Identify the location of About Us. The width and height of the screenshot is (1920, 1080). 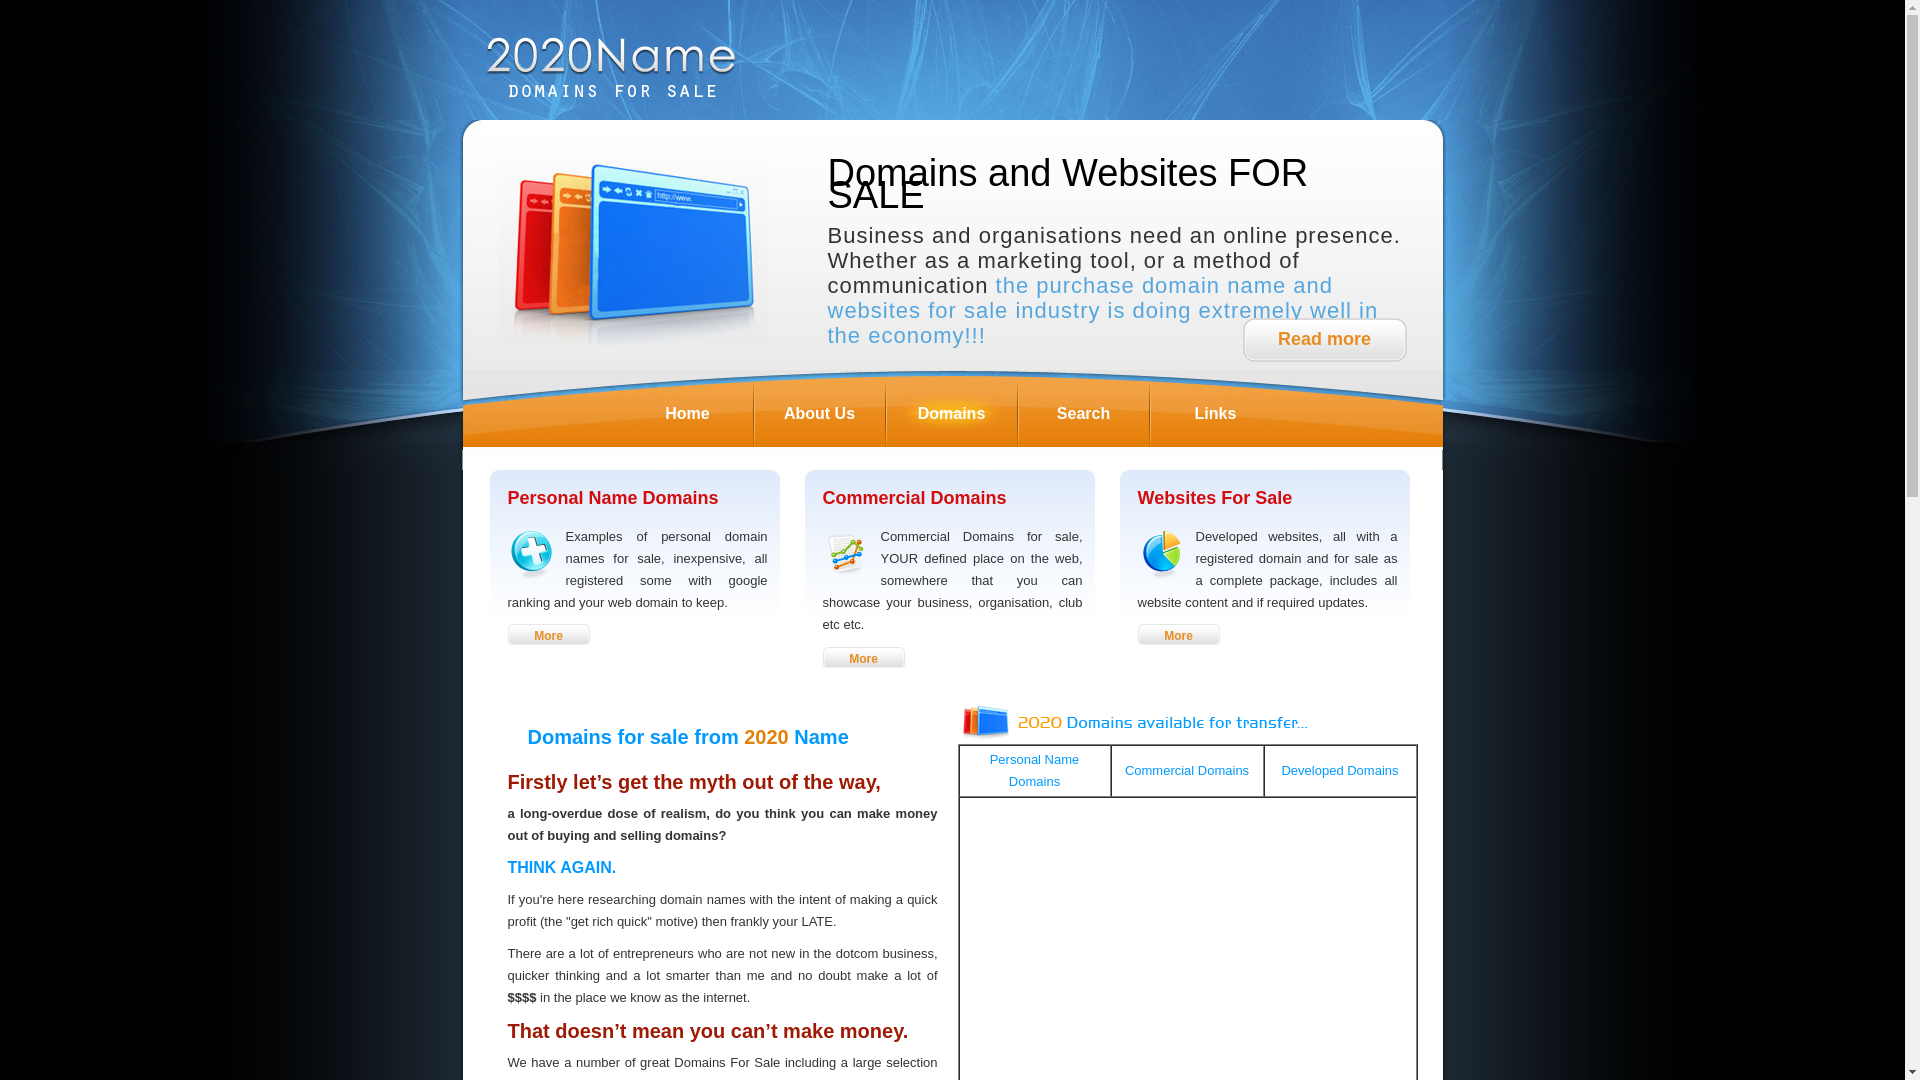
(819, 413).